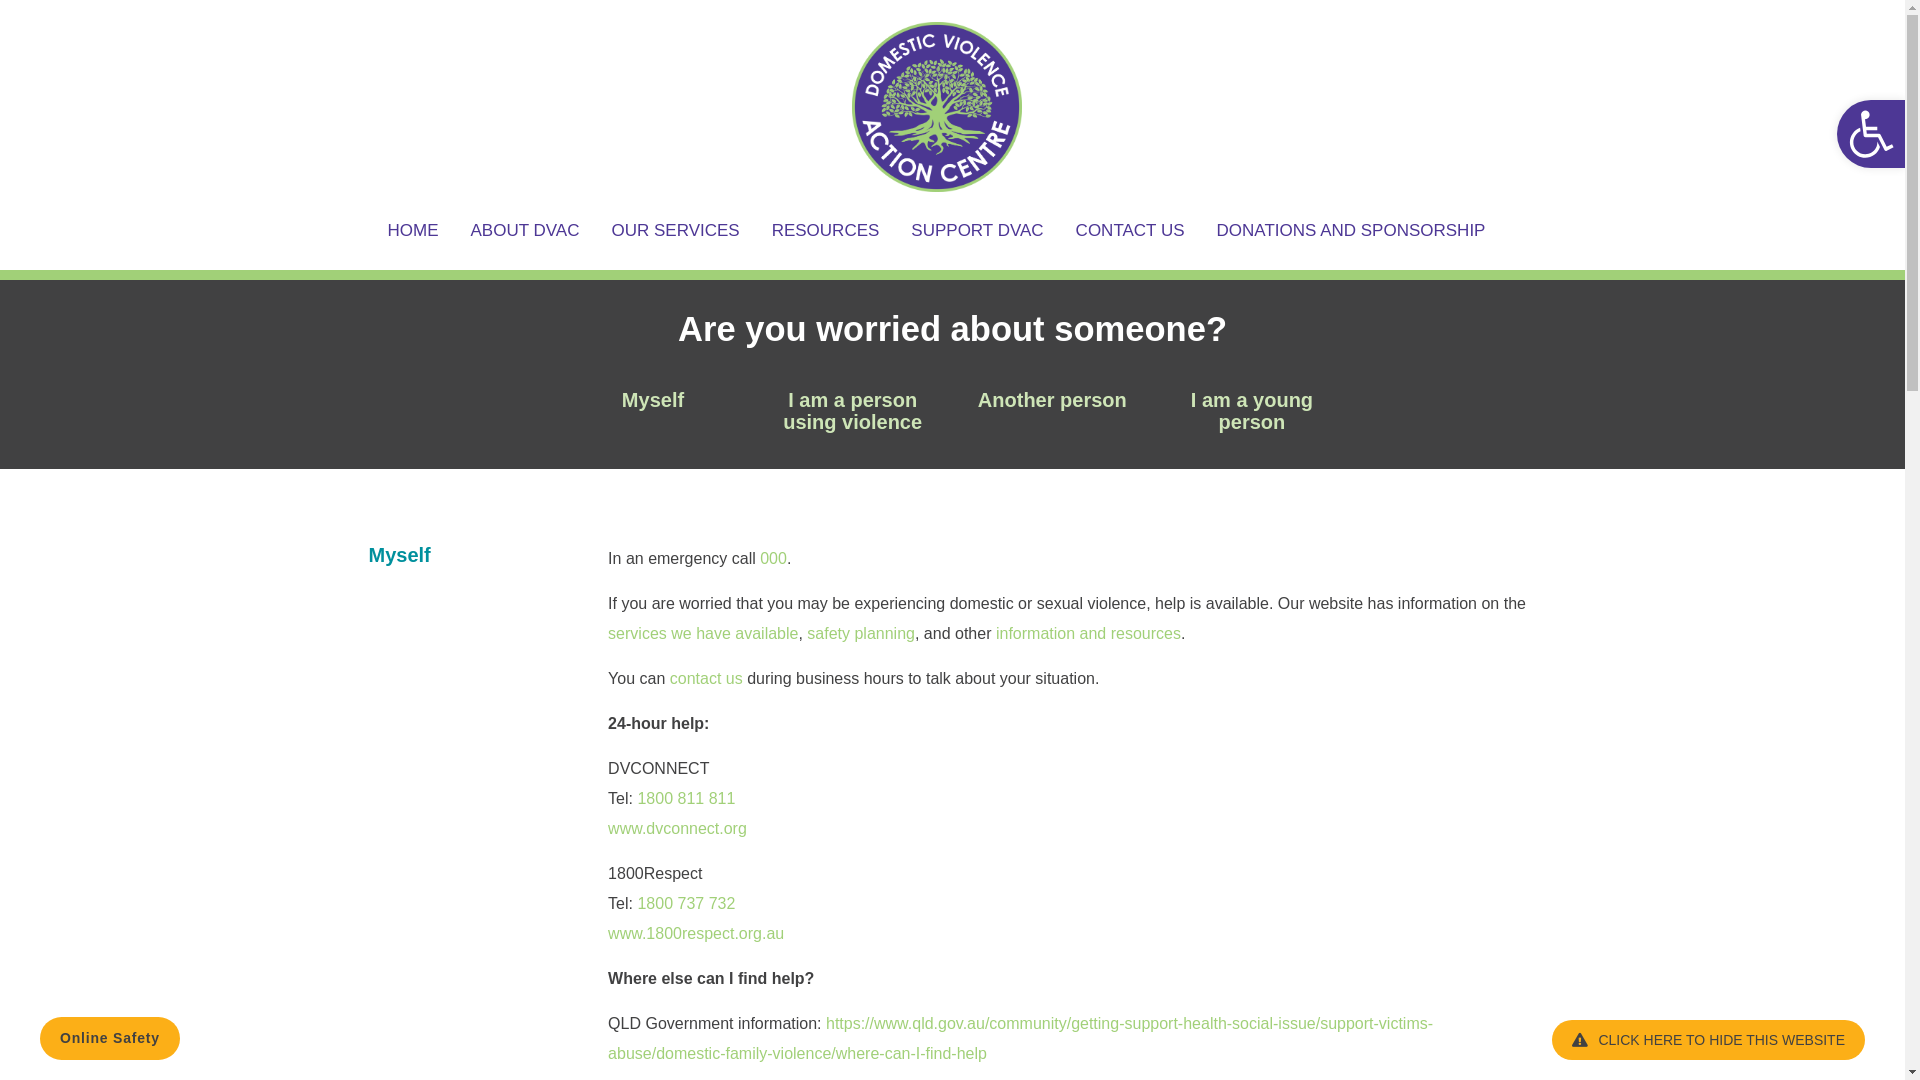  I want to click on information and resources, so click(1088, 634).